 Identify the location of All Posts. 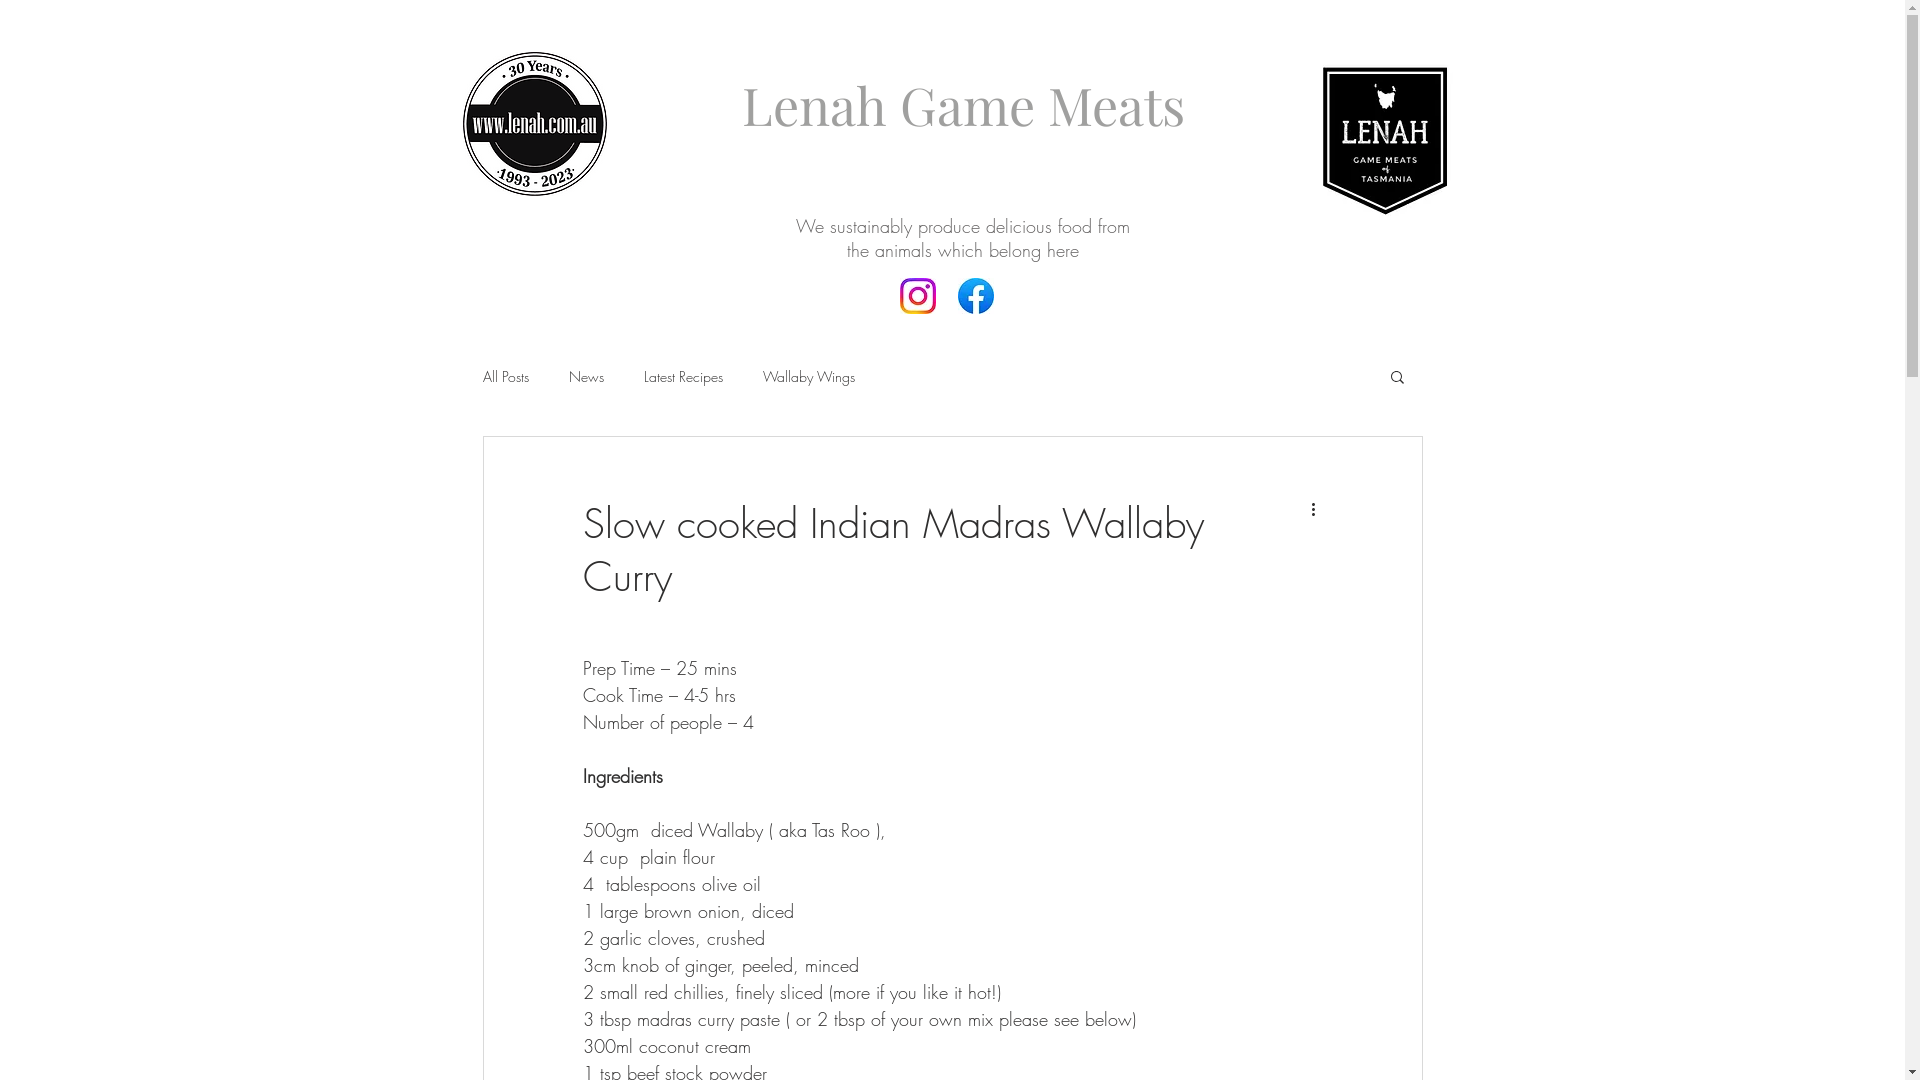
(505, 375).